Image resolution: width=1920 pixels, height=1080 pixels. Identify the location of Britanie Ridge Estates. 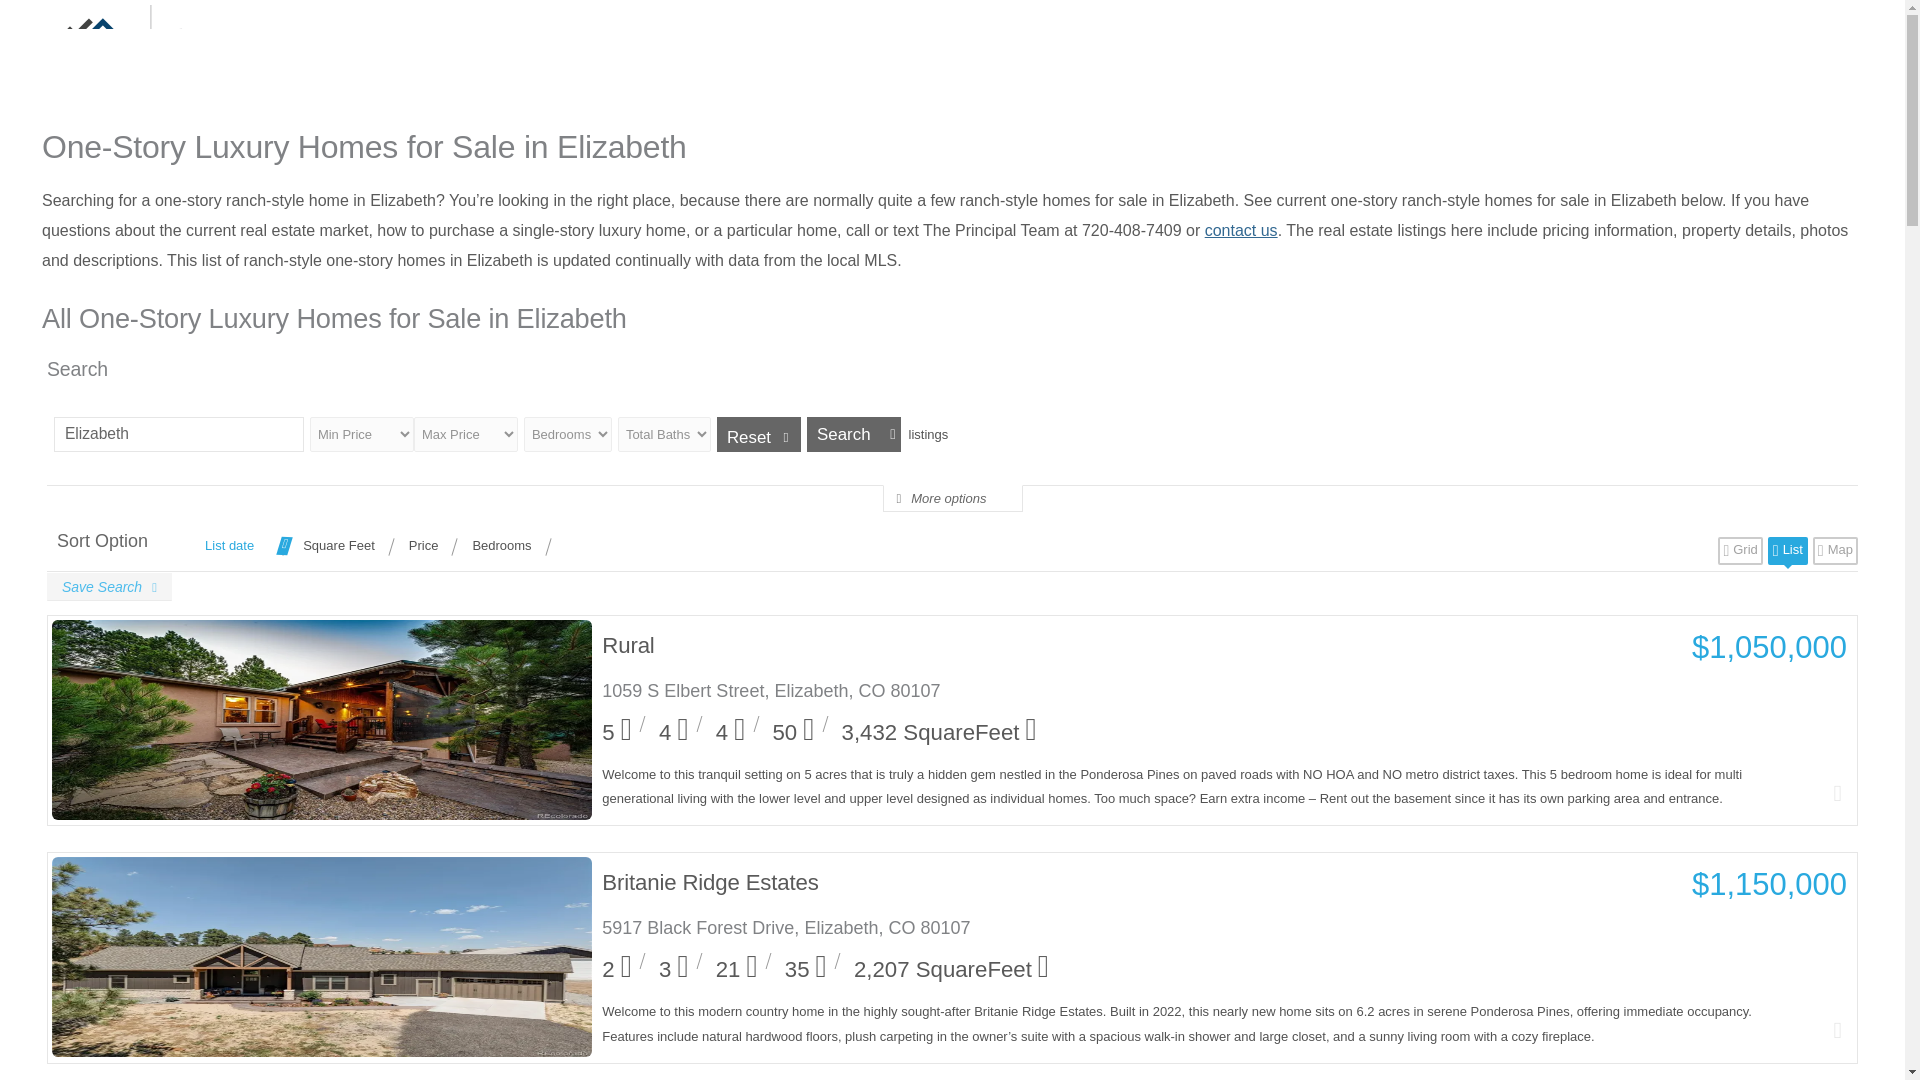
(1177, 882).